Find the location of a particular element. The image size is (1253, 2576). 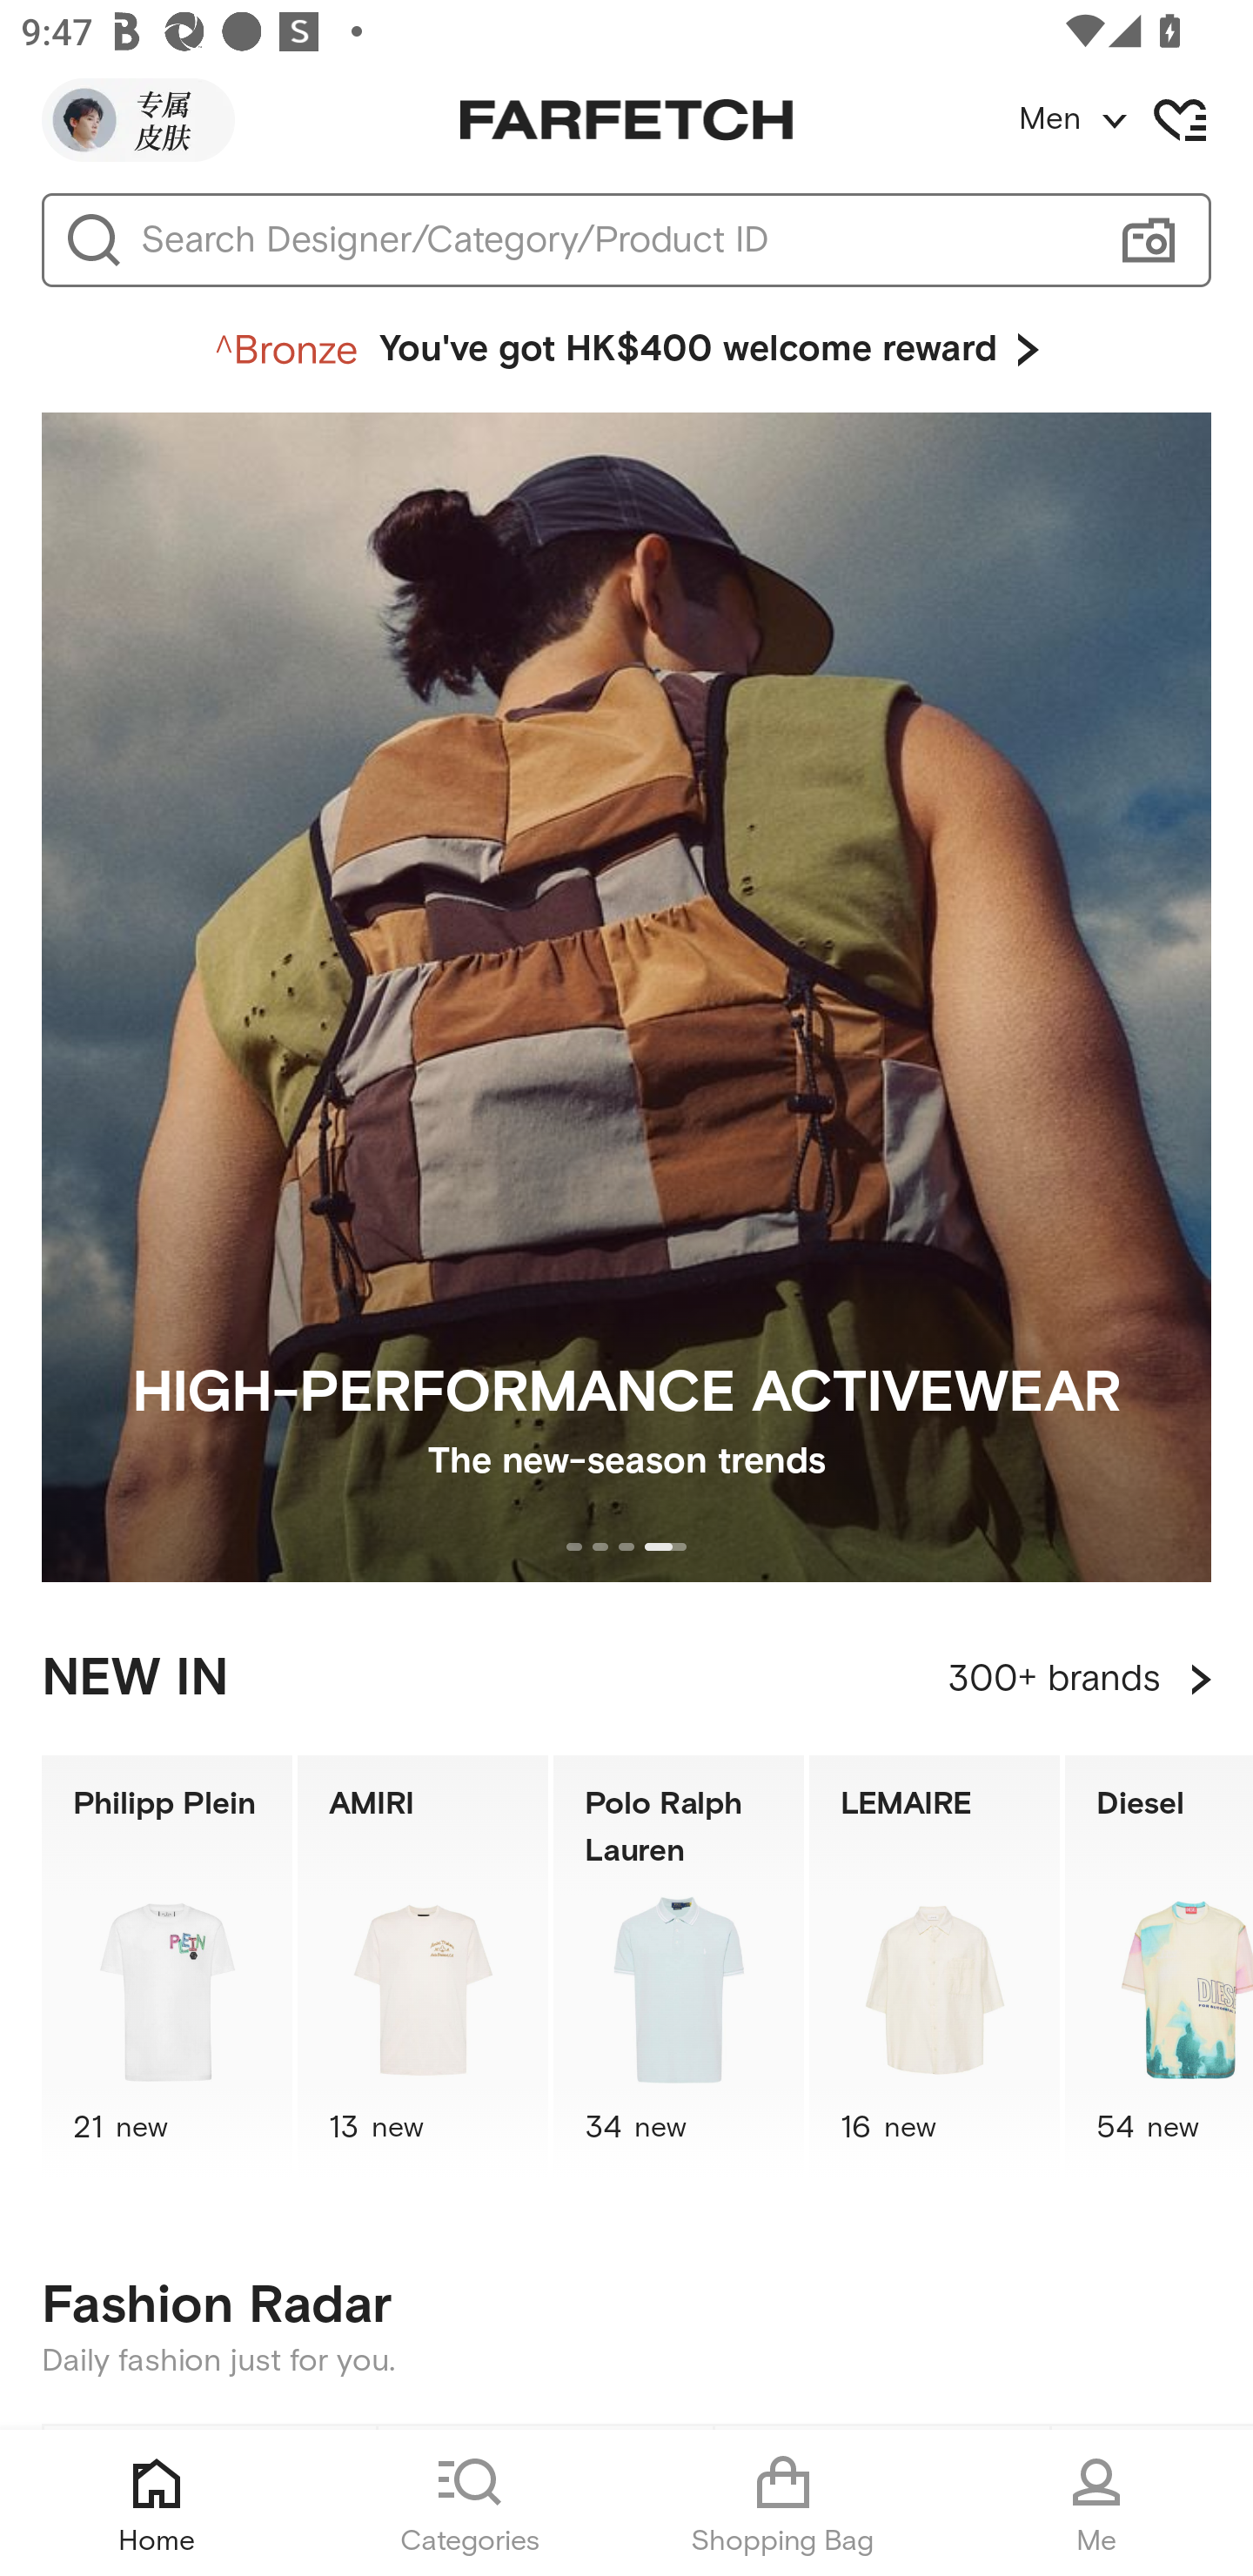

Search Designer/Category/Product ID is located at coordinates (613, 240).